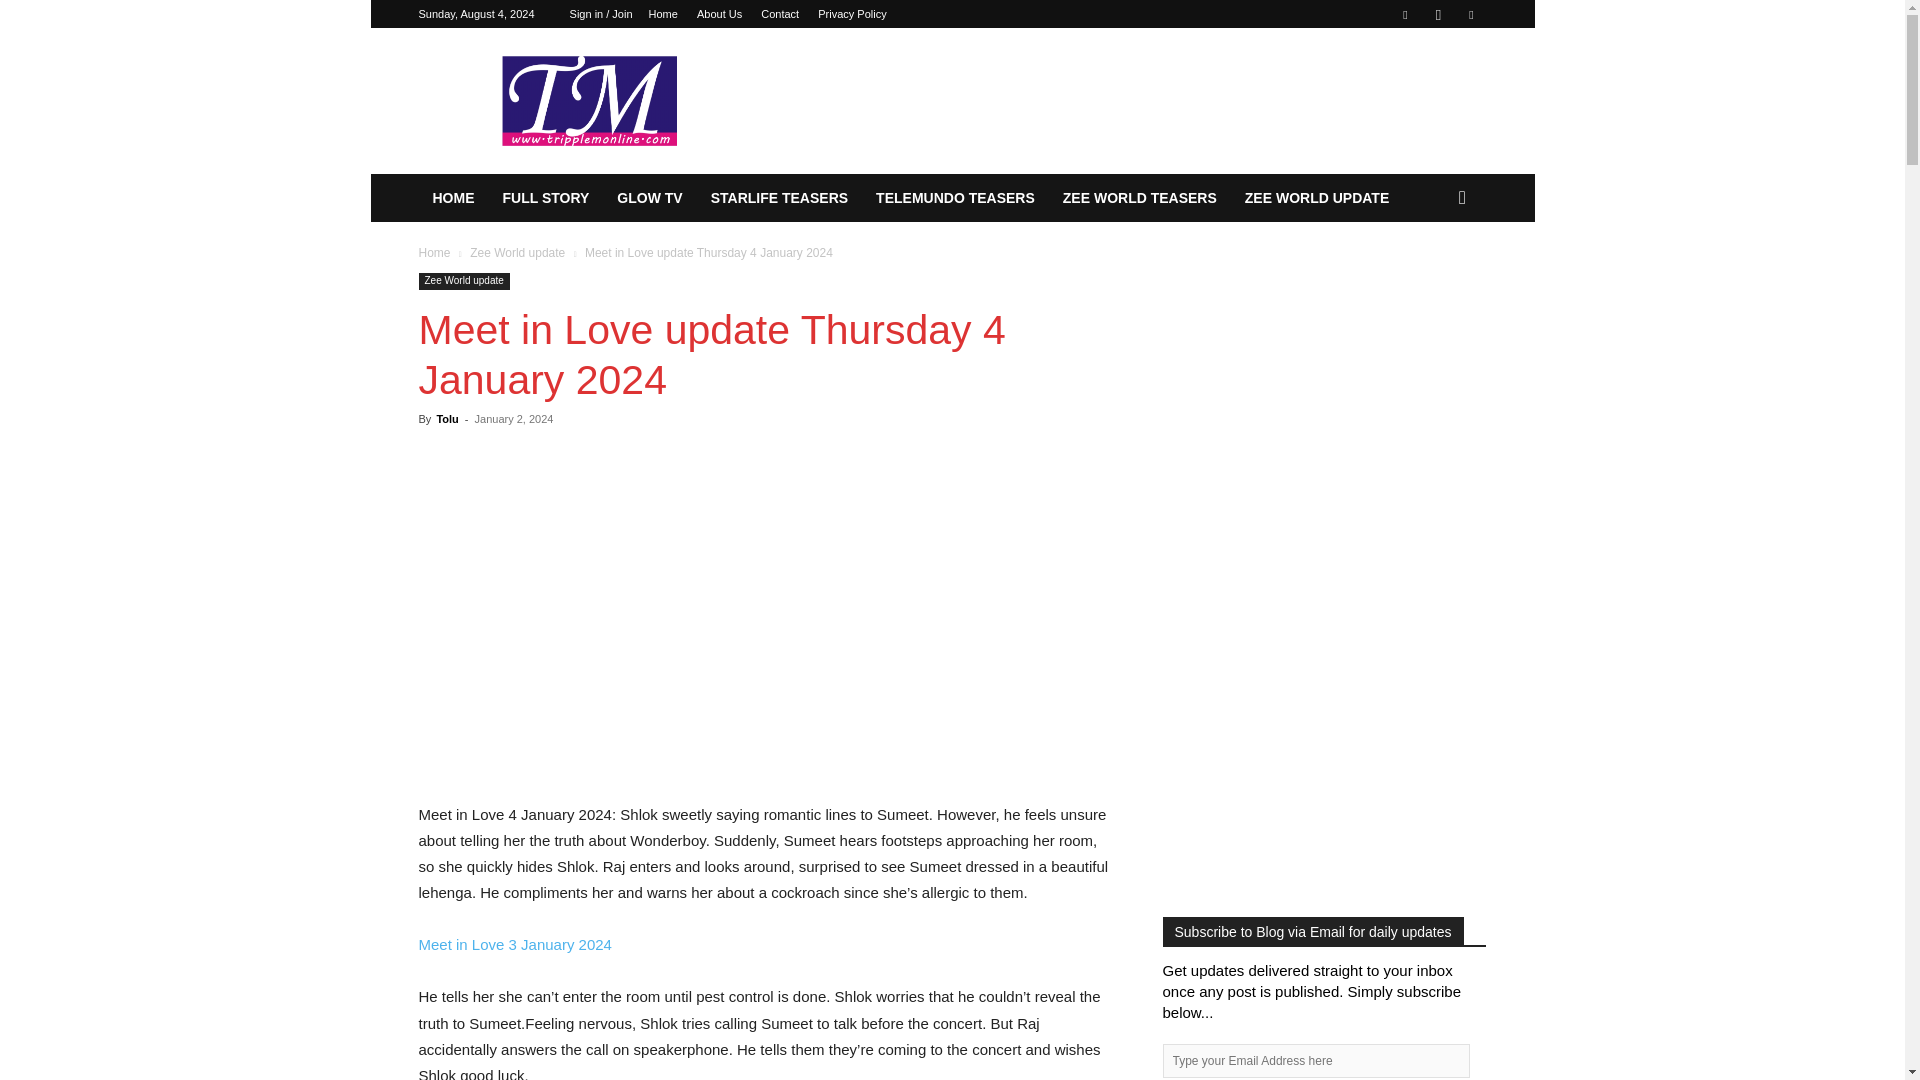  What do you see at coordinates (1430, 278) in the screenshot?
I see `Search` at bounding box center [1430, 278].